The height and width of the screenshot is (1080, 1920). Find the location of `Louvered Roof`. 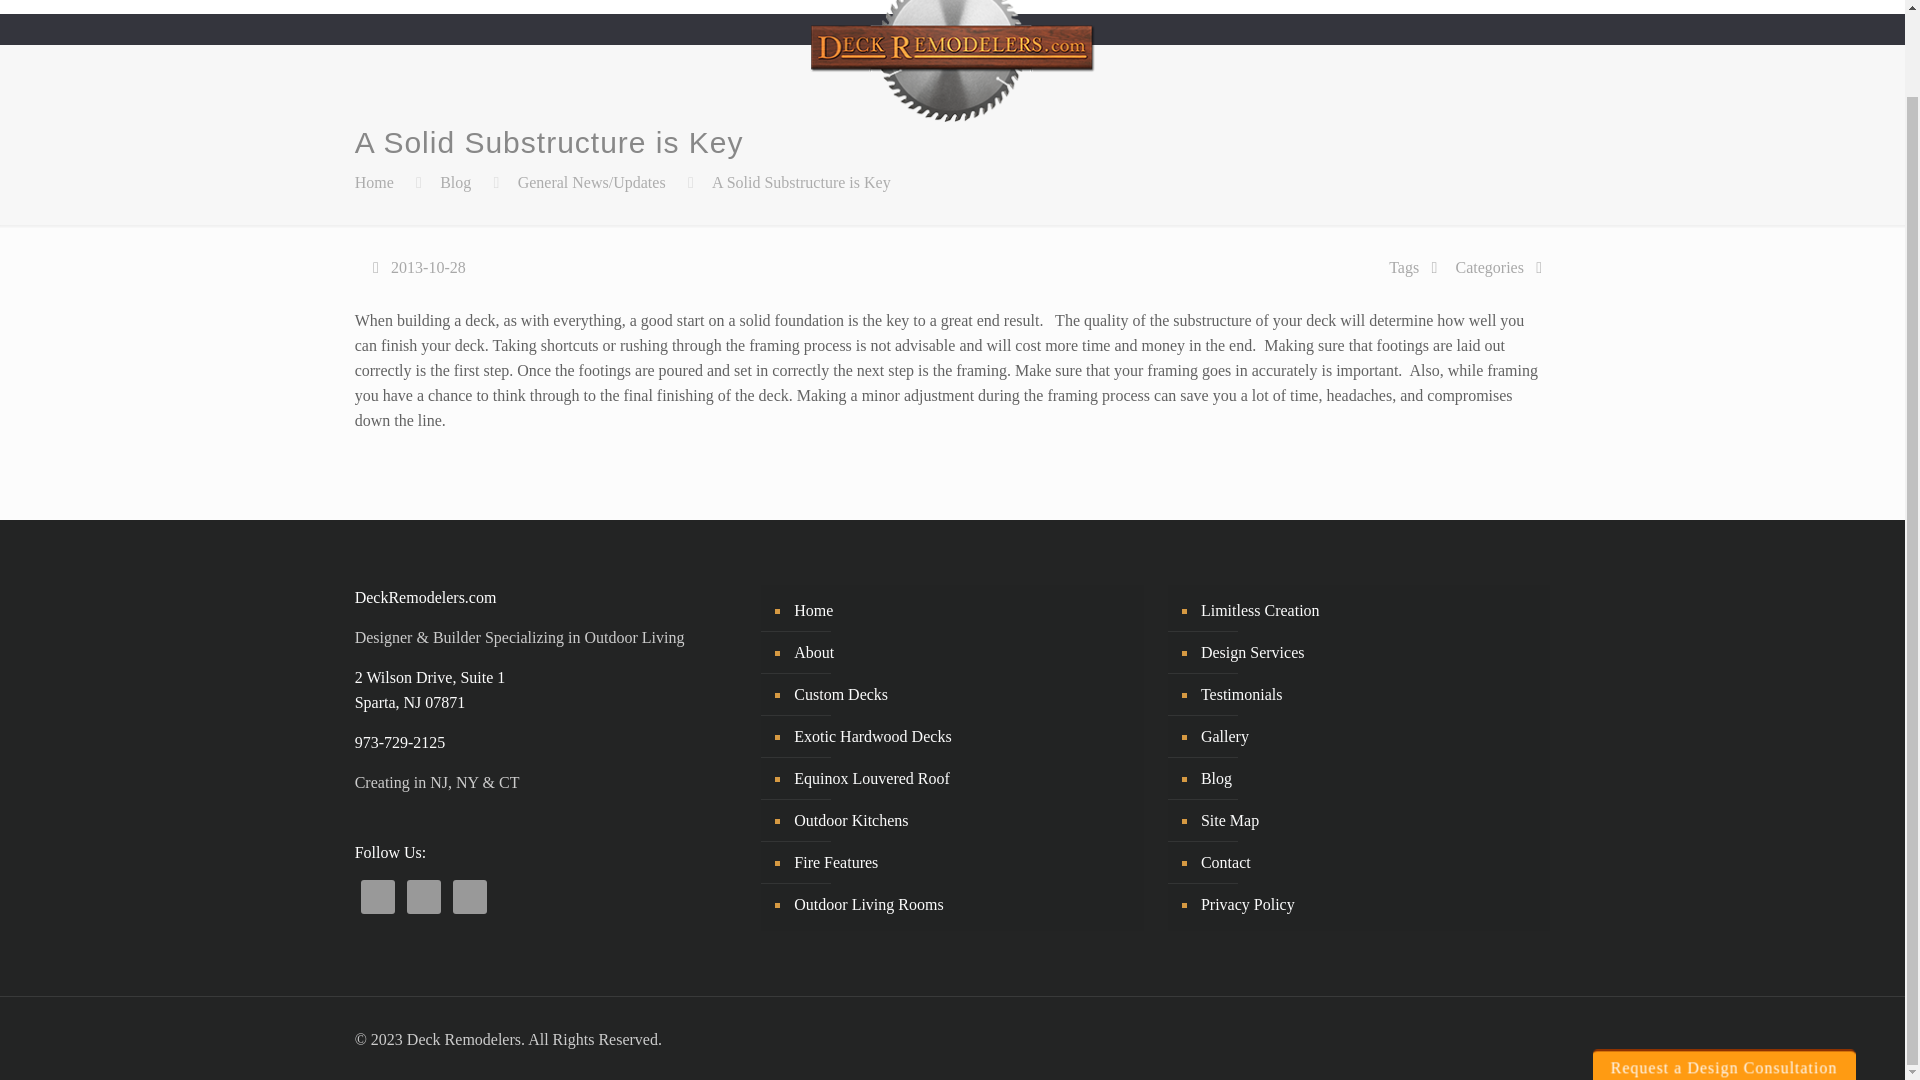

Louvered Roof is located at coordinates (572, 7).